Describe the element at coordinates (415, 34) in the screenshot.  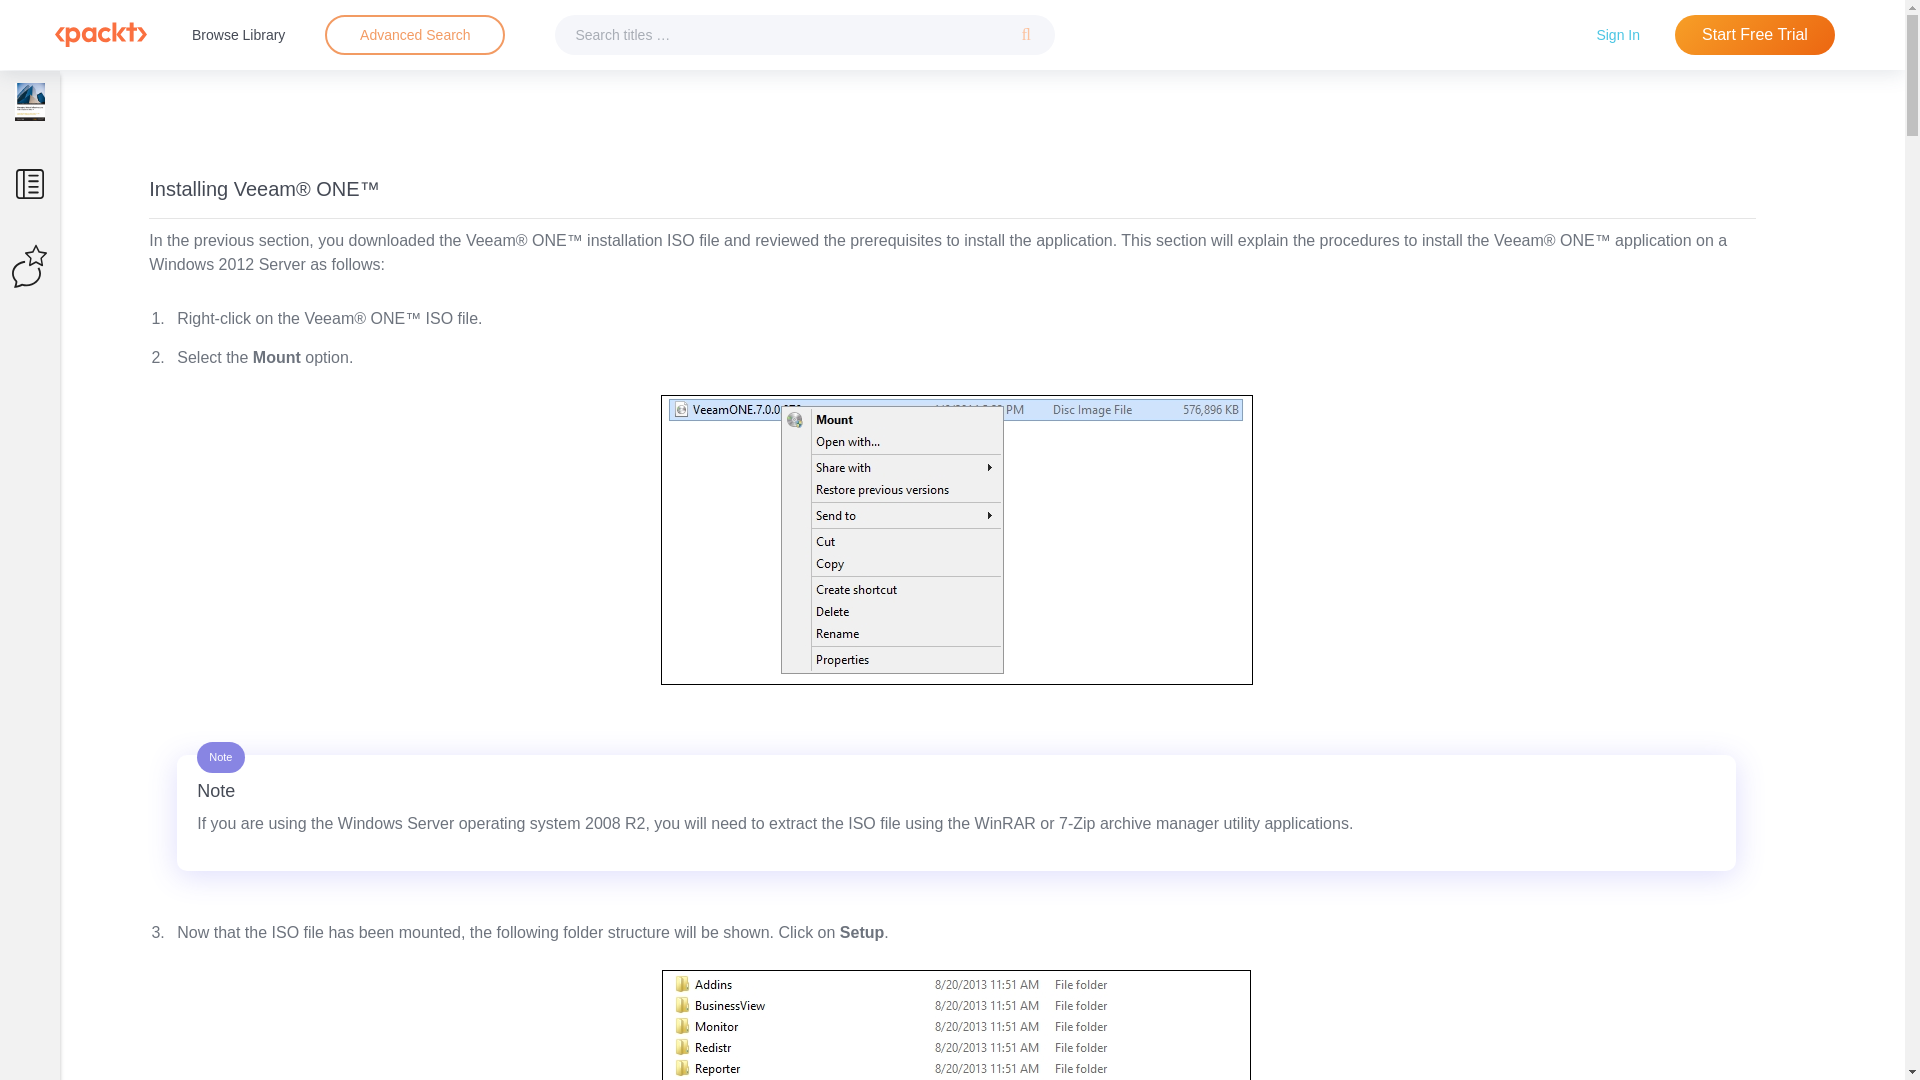
I see `Advanced Search` at that location.